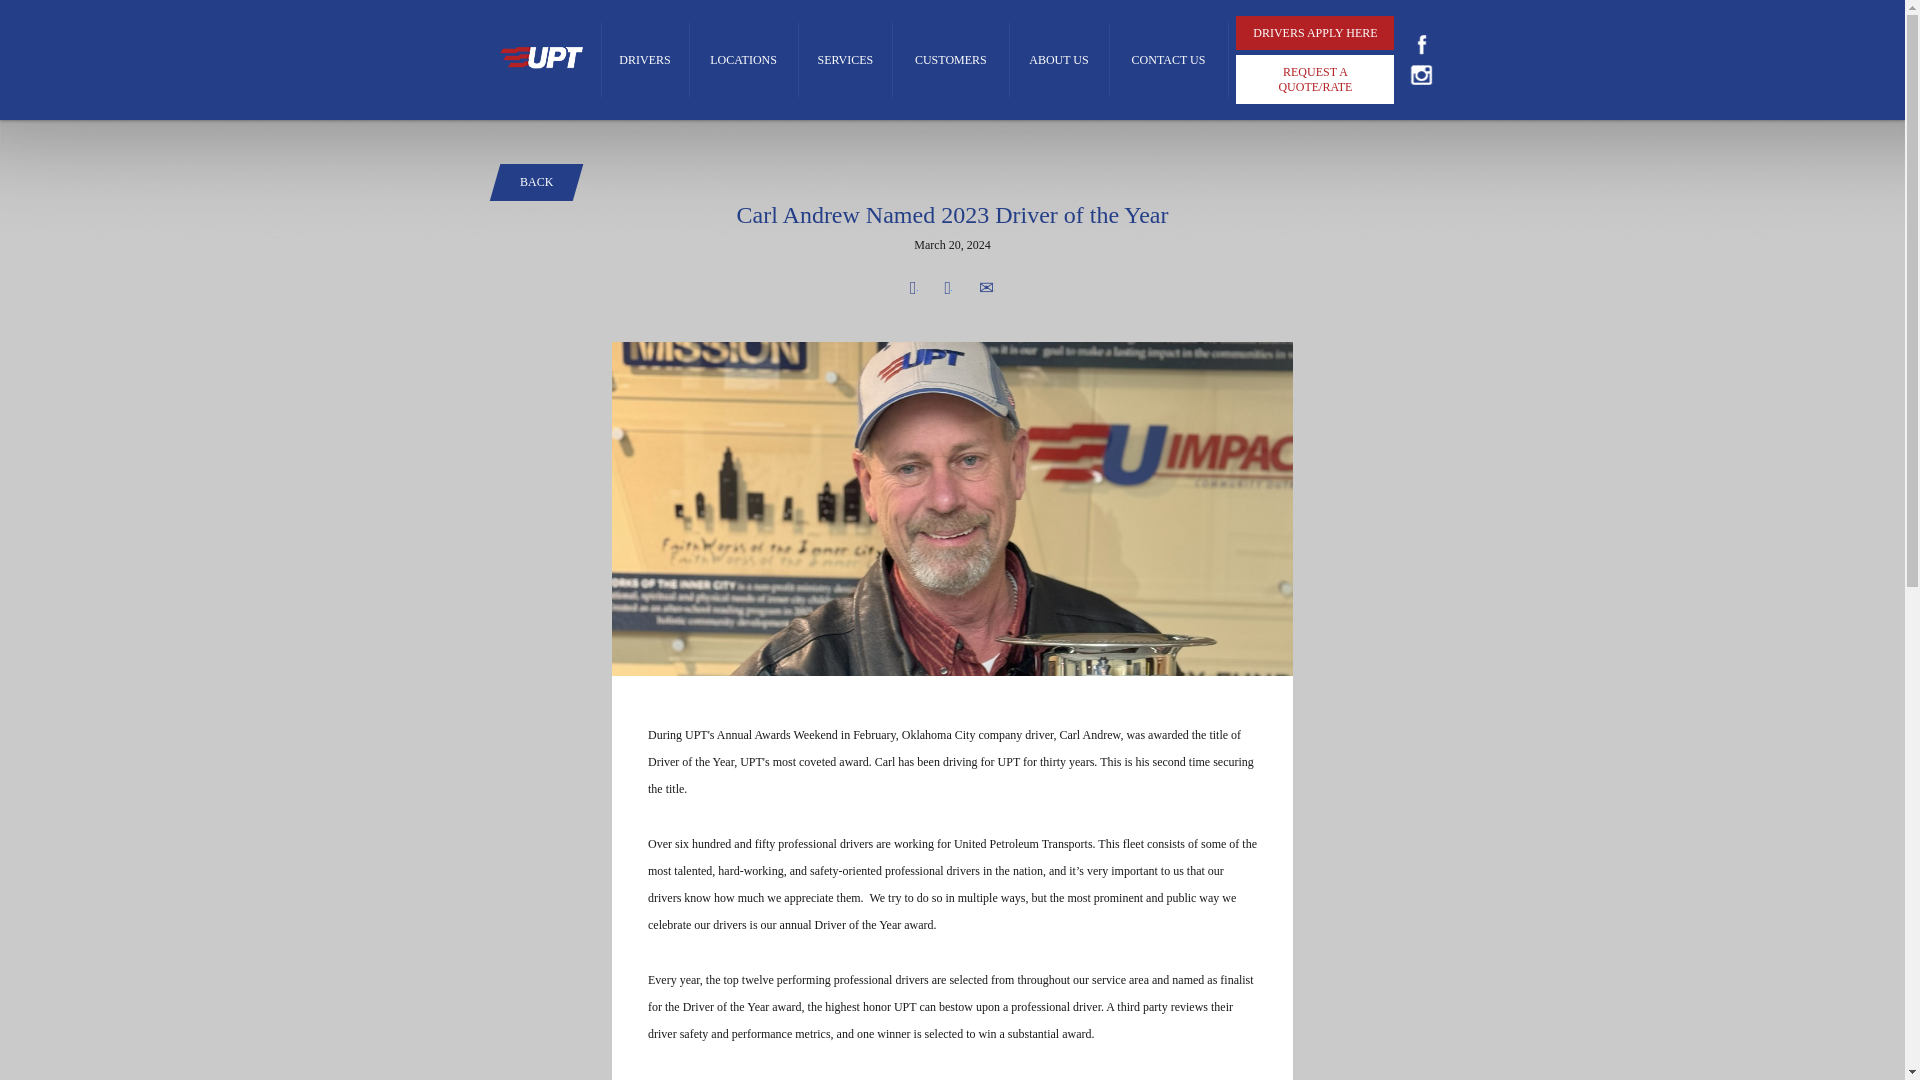 The image size is (1920, 1080). I want to click on LOCATIONS, so click(744, 60).